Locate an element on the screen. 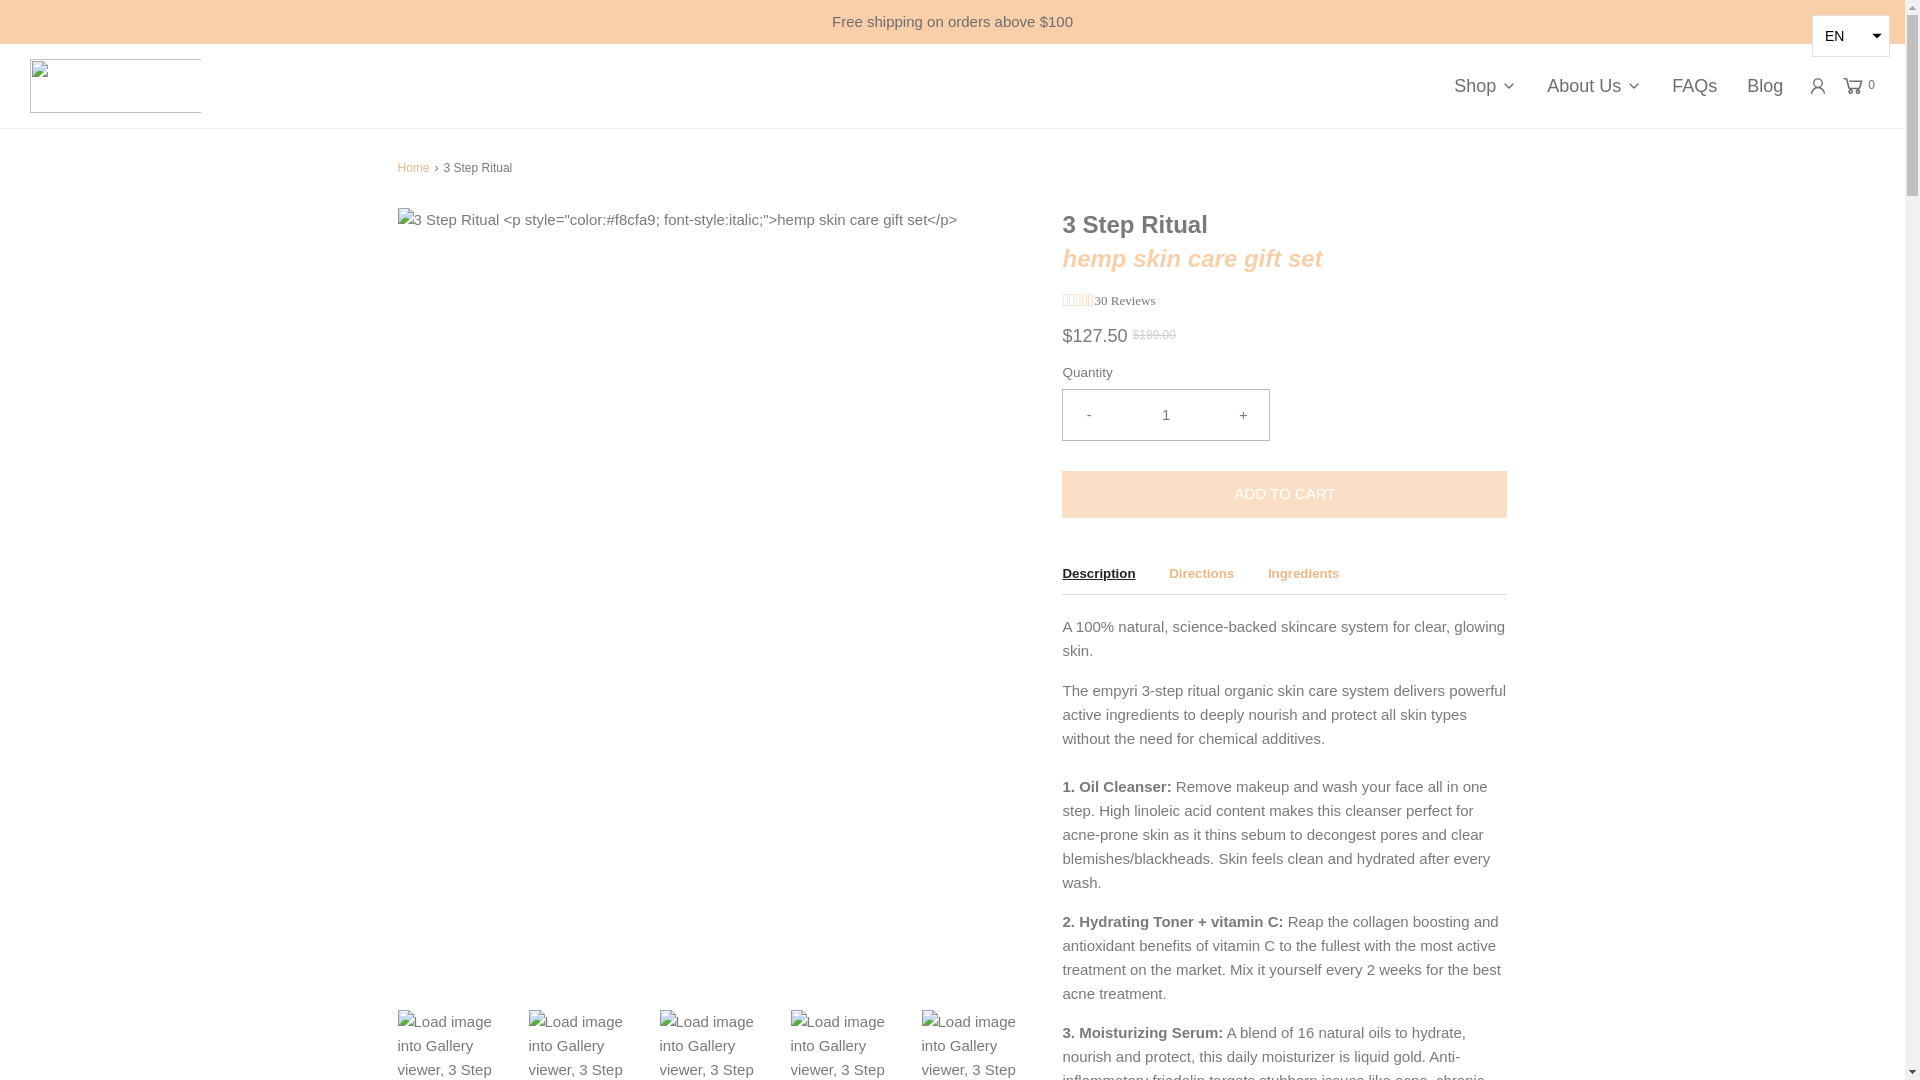  - is located at coordinates (1088, 414).